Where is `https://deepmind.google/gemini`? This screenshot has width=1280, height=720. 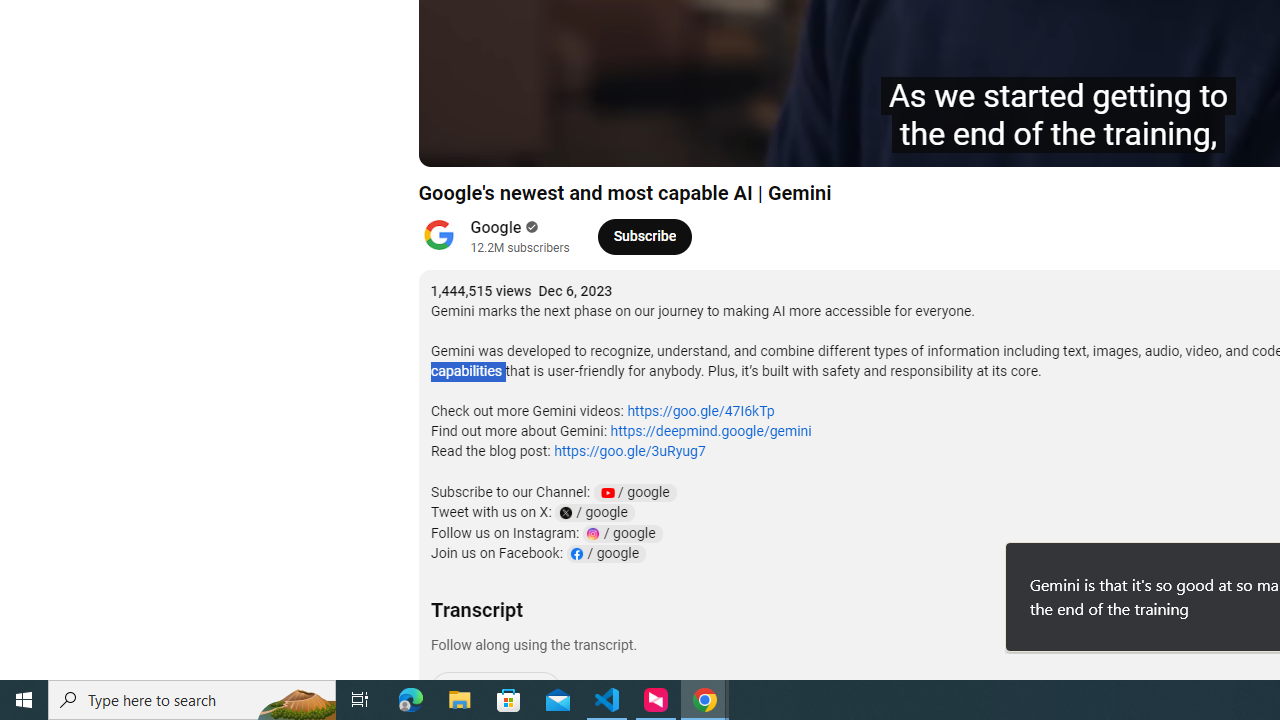 https://deepmind.google/gemini is located at coordinates (710, 431).